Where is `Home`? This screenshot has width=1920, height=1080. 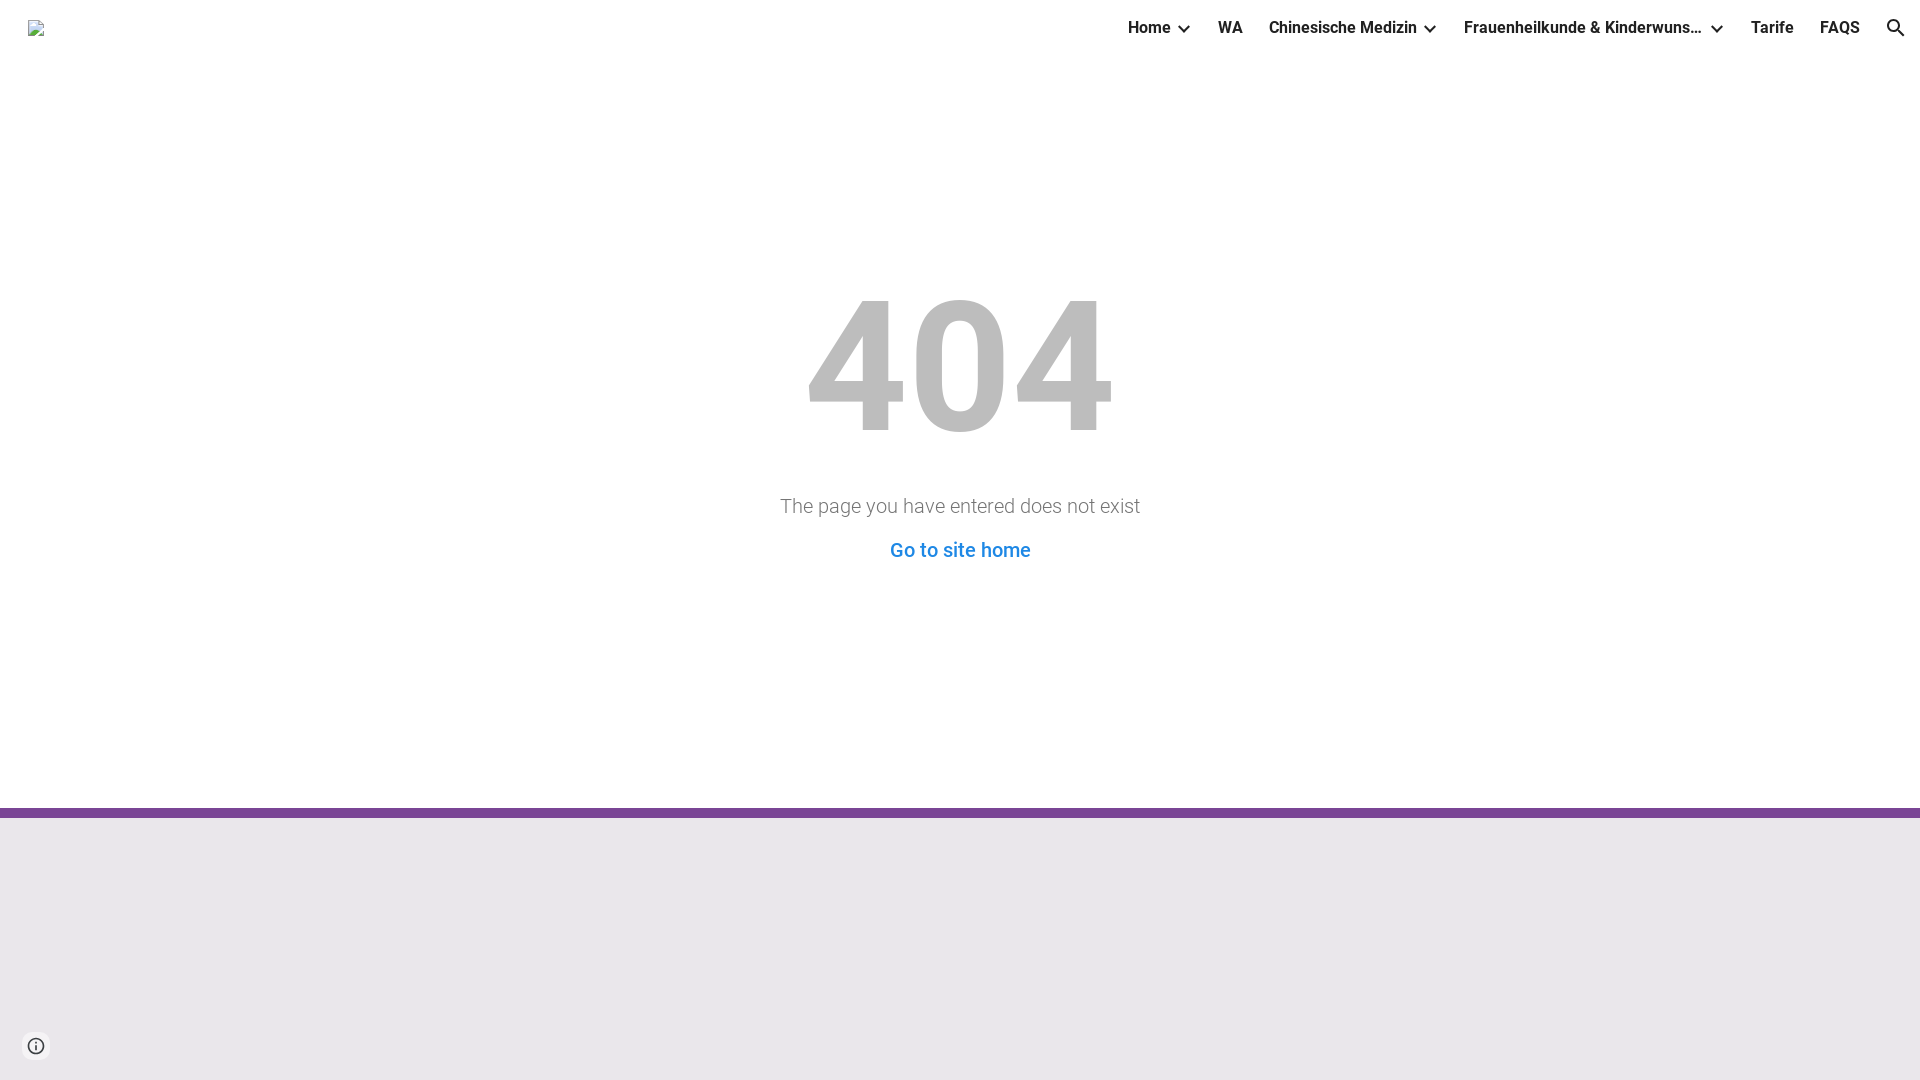 Home is located at coordinates (1150, 28).